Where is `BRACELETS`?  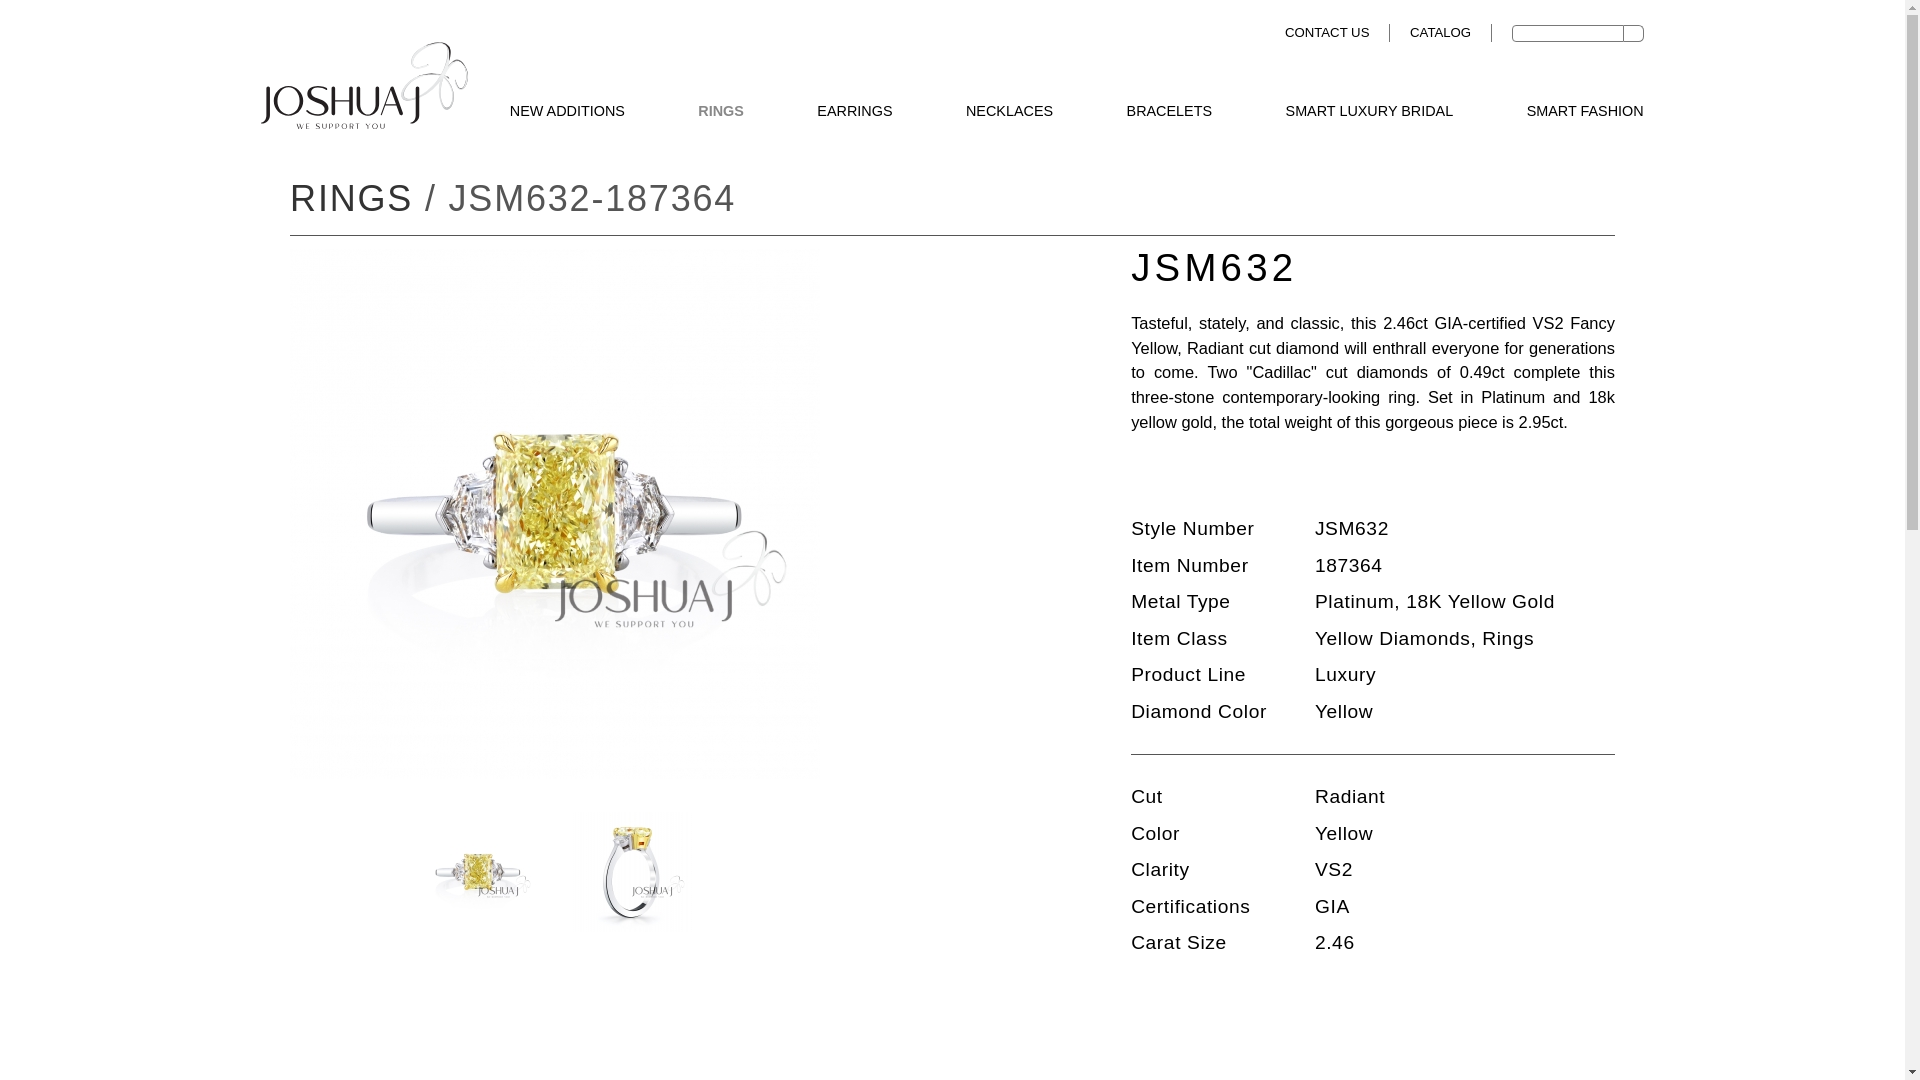 BRACELETS is located at coordinates (1170, 112).